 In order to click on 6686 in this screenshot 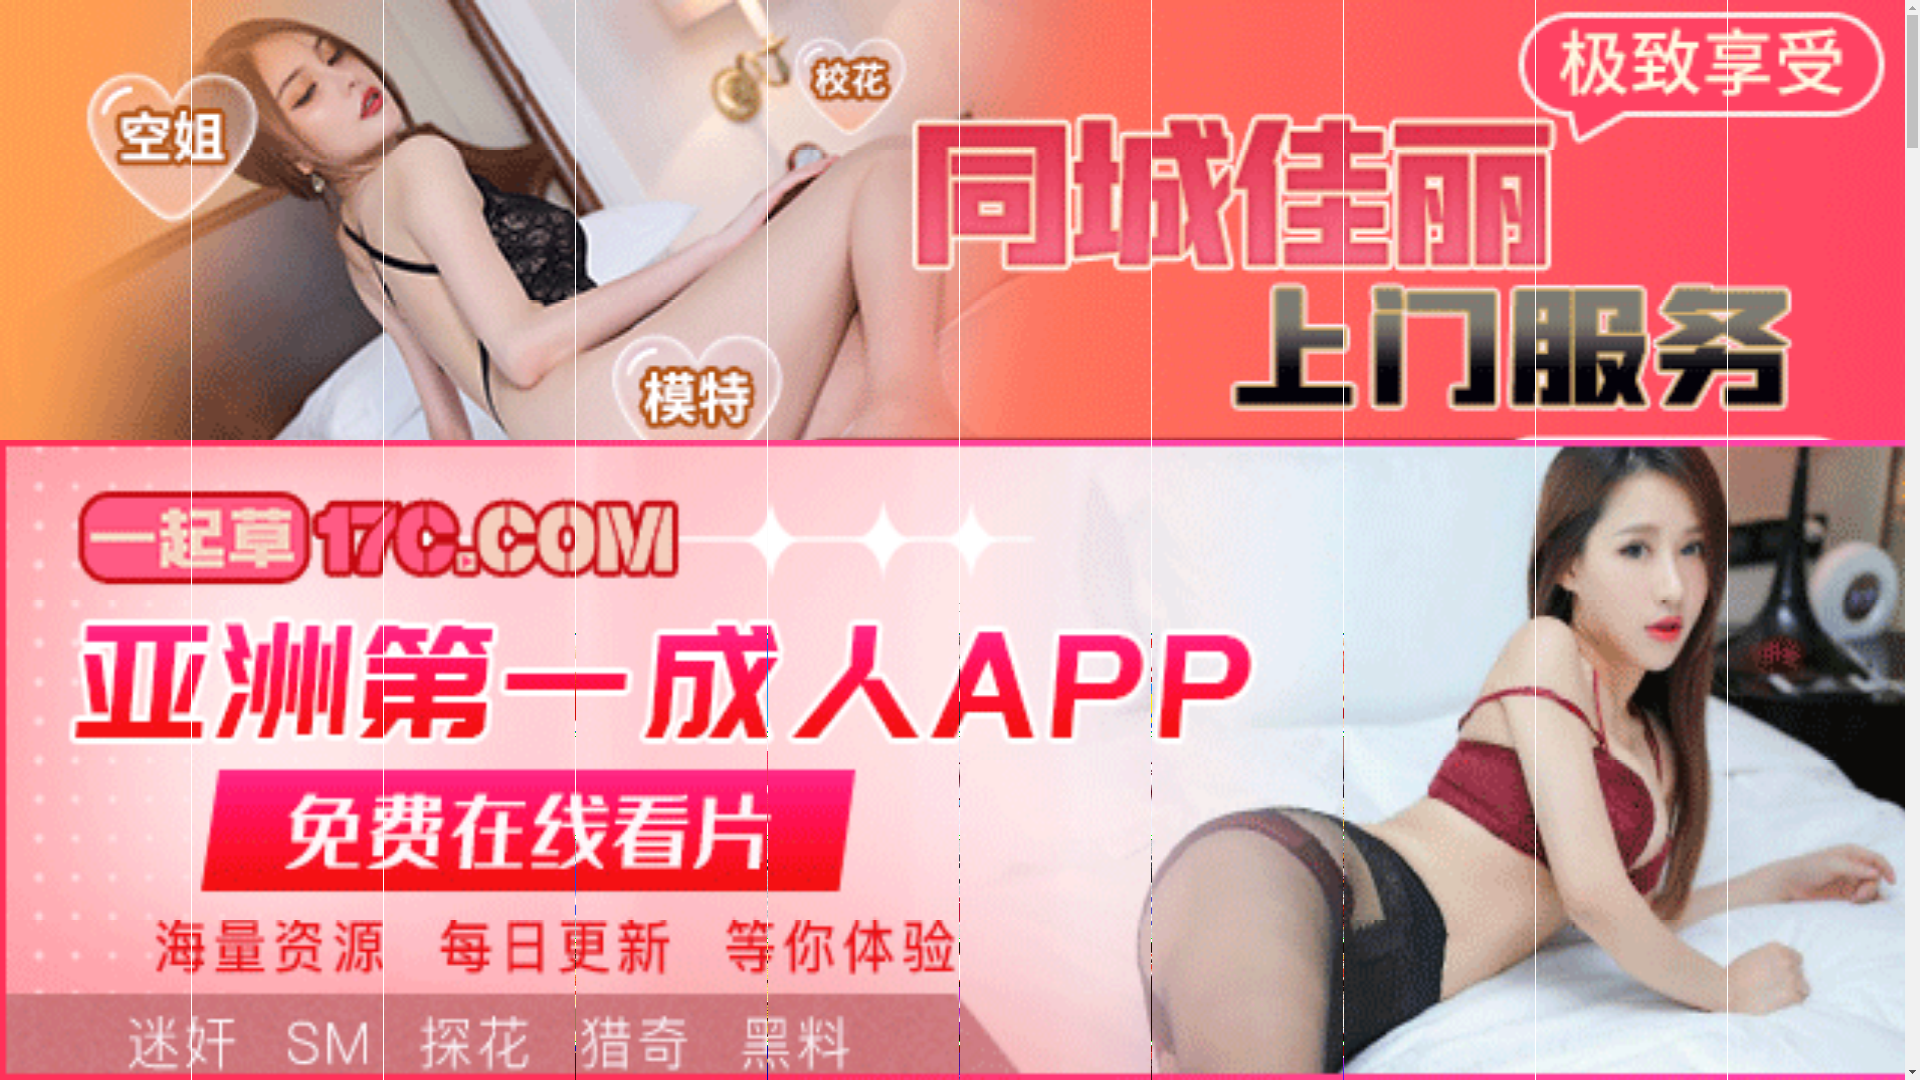, I will do `click(952, 728)`.